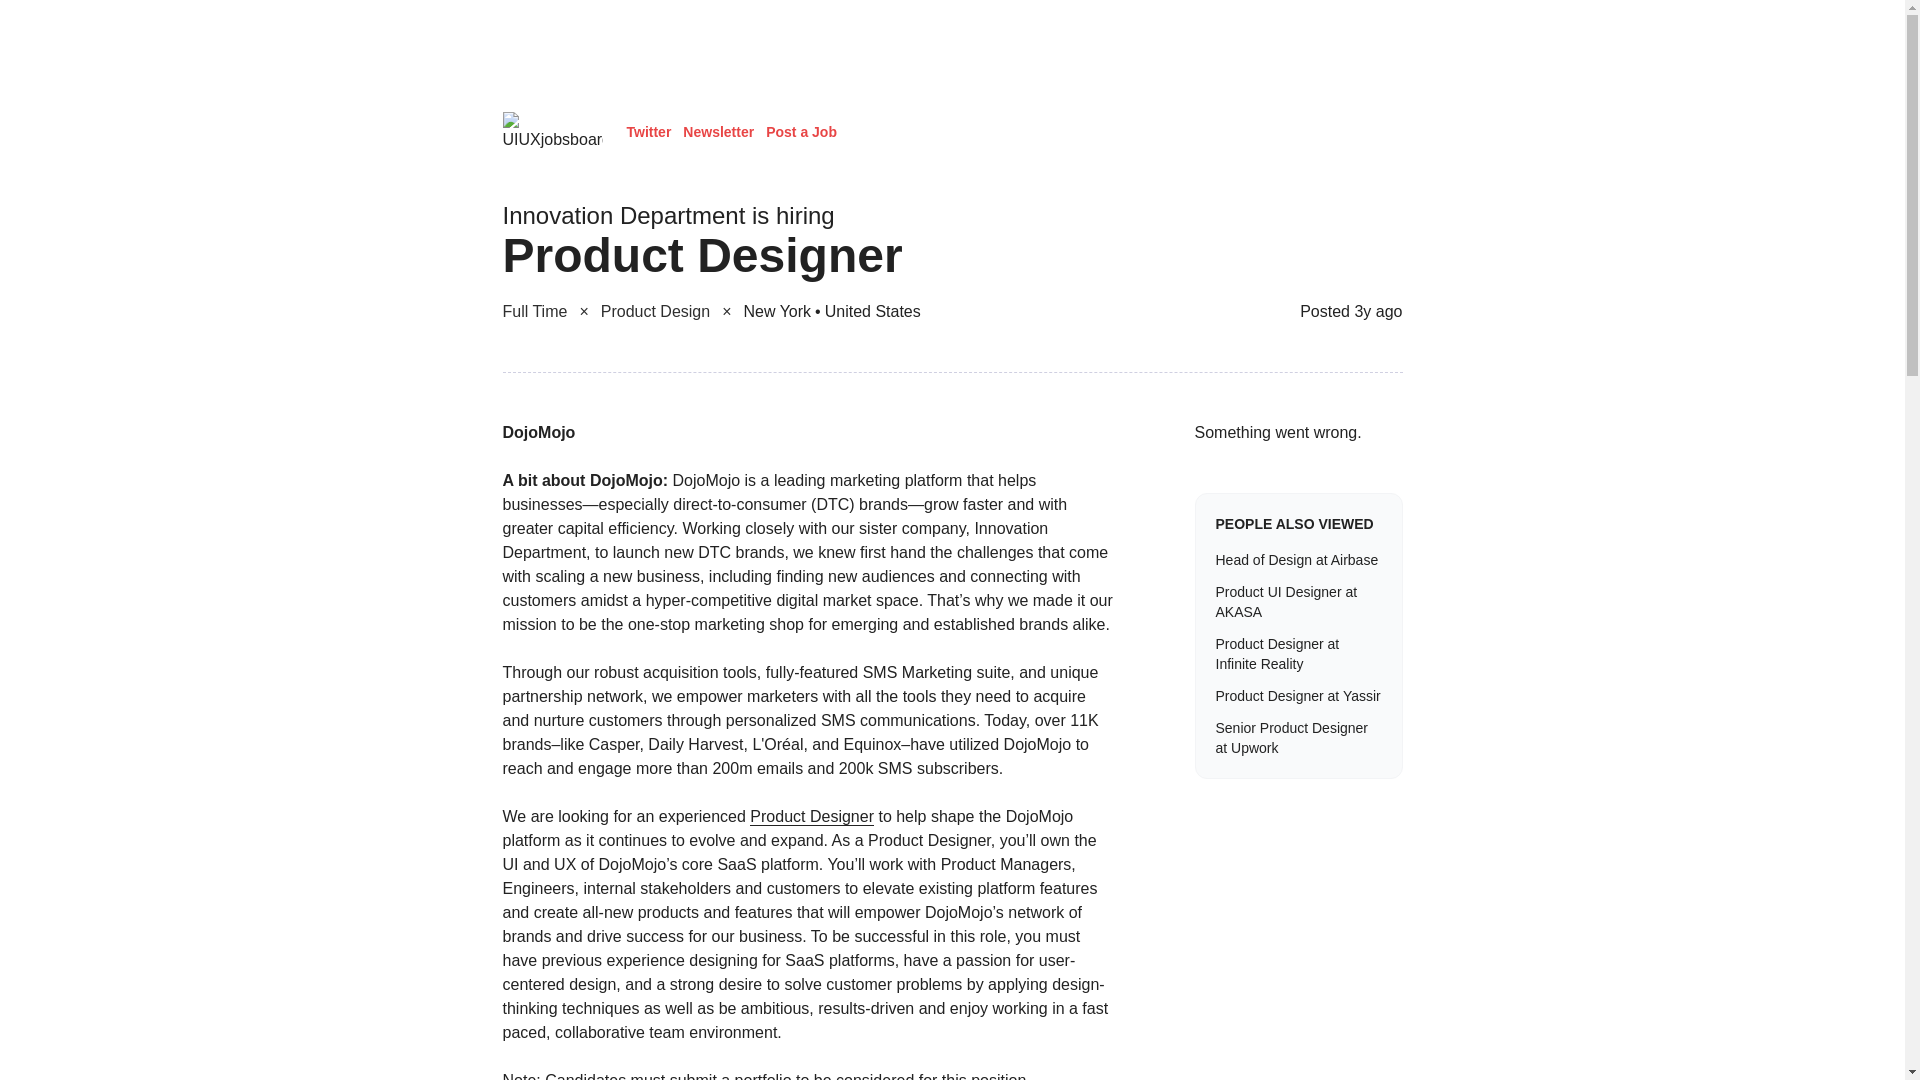 Image resolution: width=1920 pixels, height=1080 pixels. I want to click on Product Designer at Yassir, so click(1298, 696).